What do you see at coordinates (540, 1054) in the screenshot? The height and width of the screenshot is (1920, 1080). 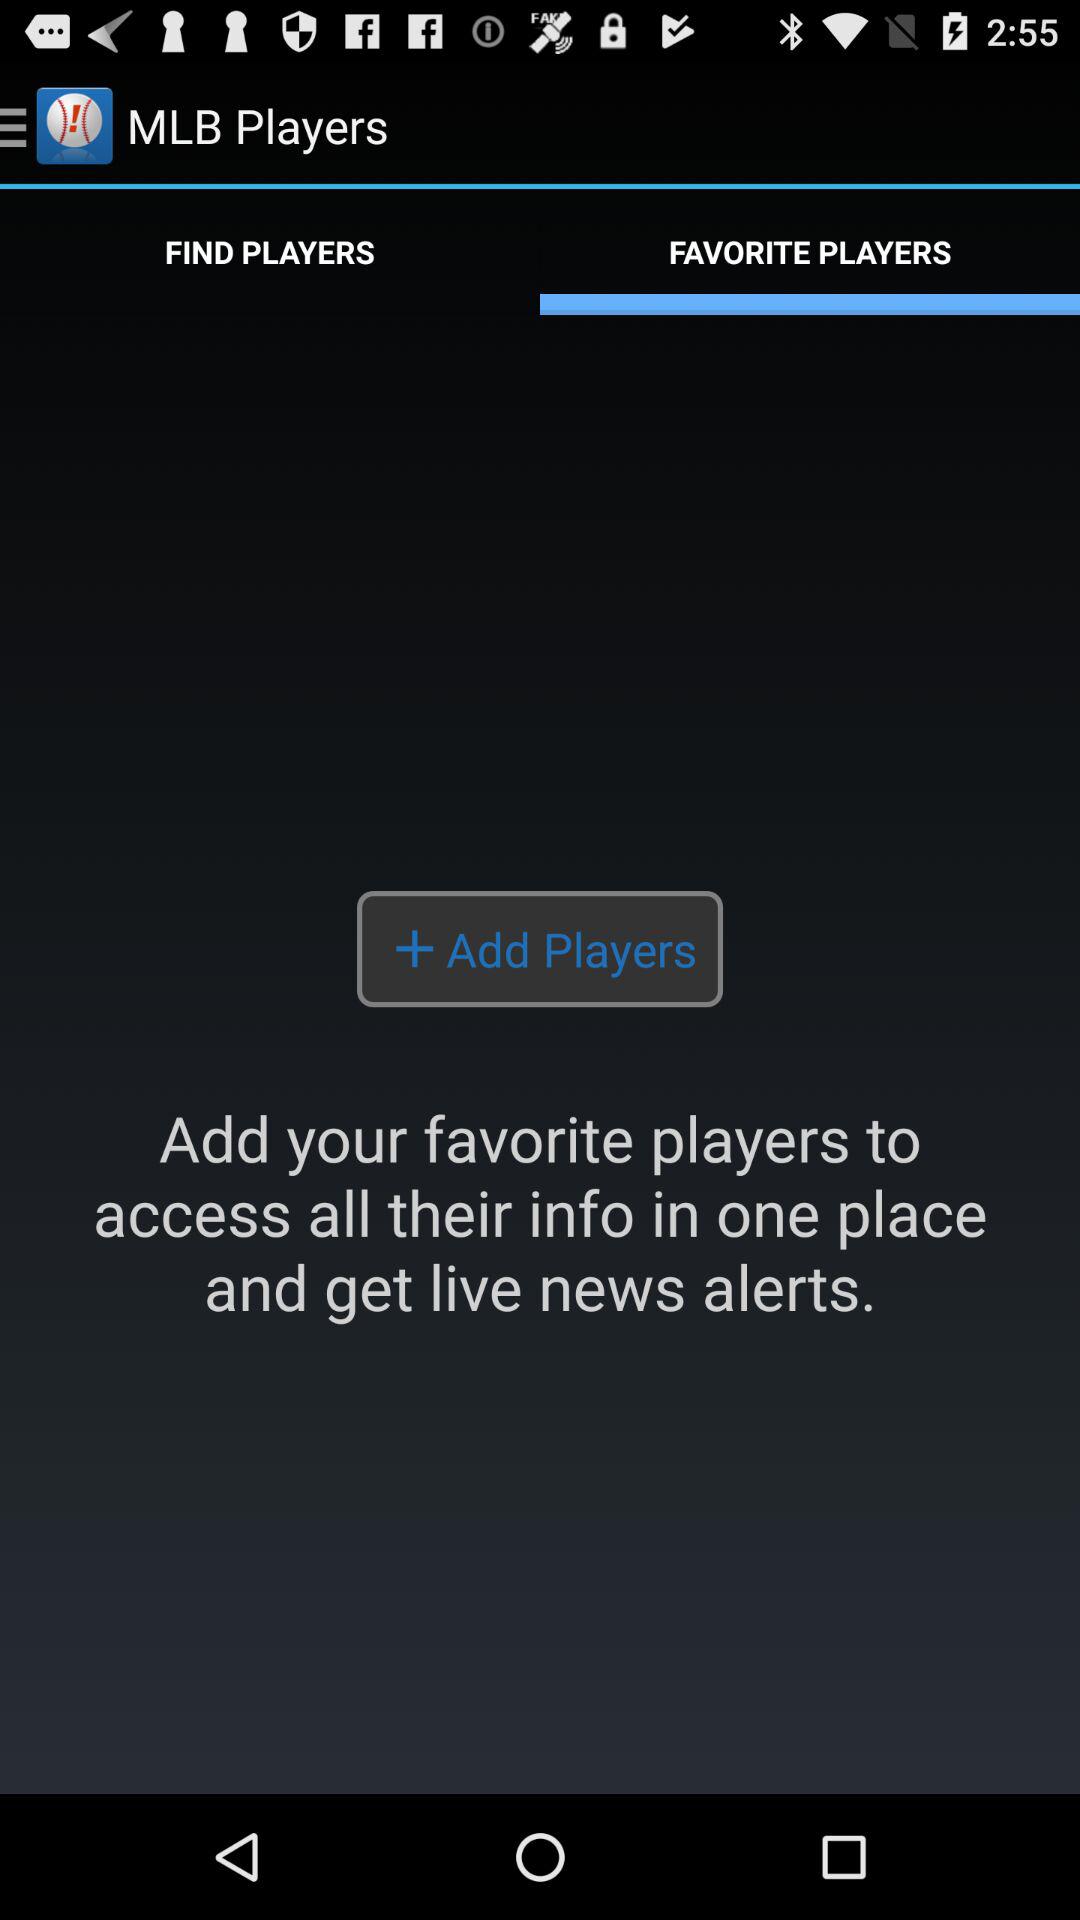 I see `add players` at bounding box center [540, 1054].